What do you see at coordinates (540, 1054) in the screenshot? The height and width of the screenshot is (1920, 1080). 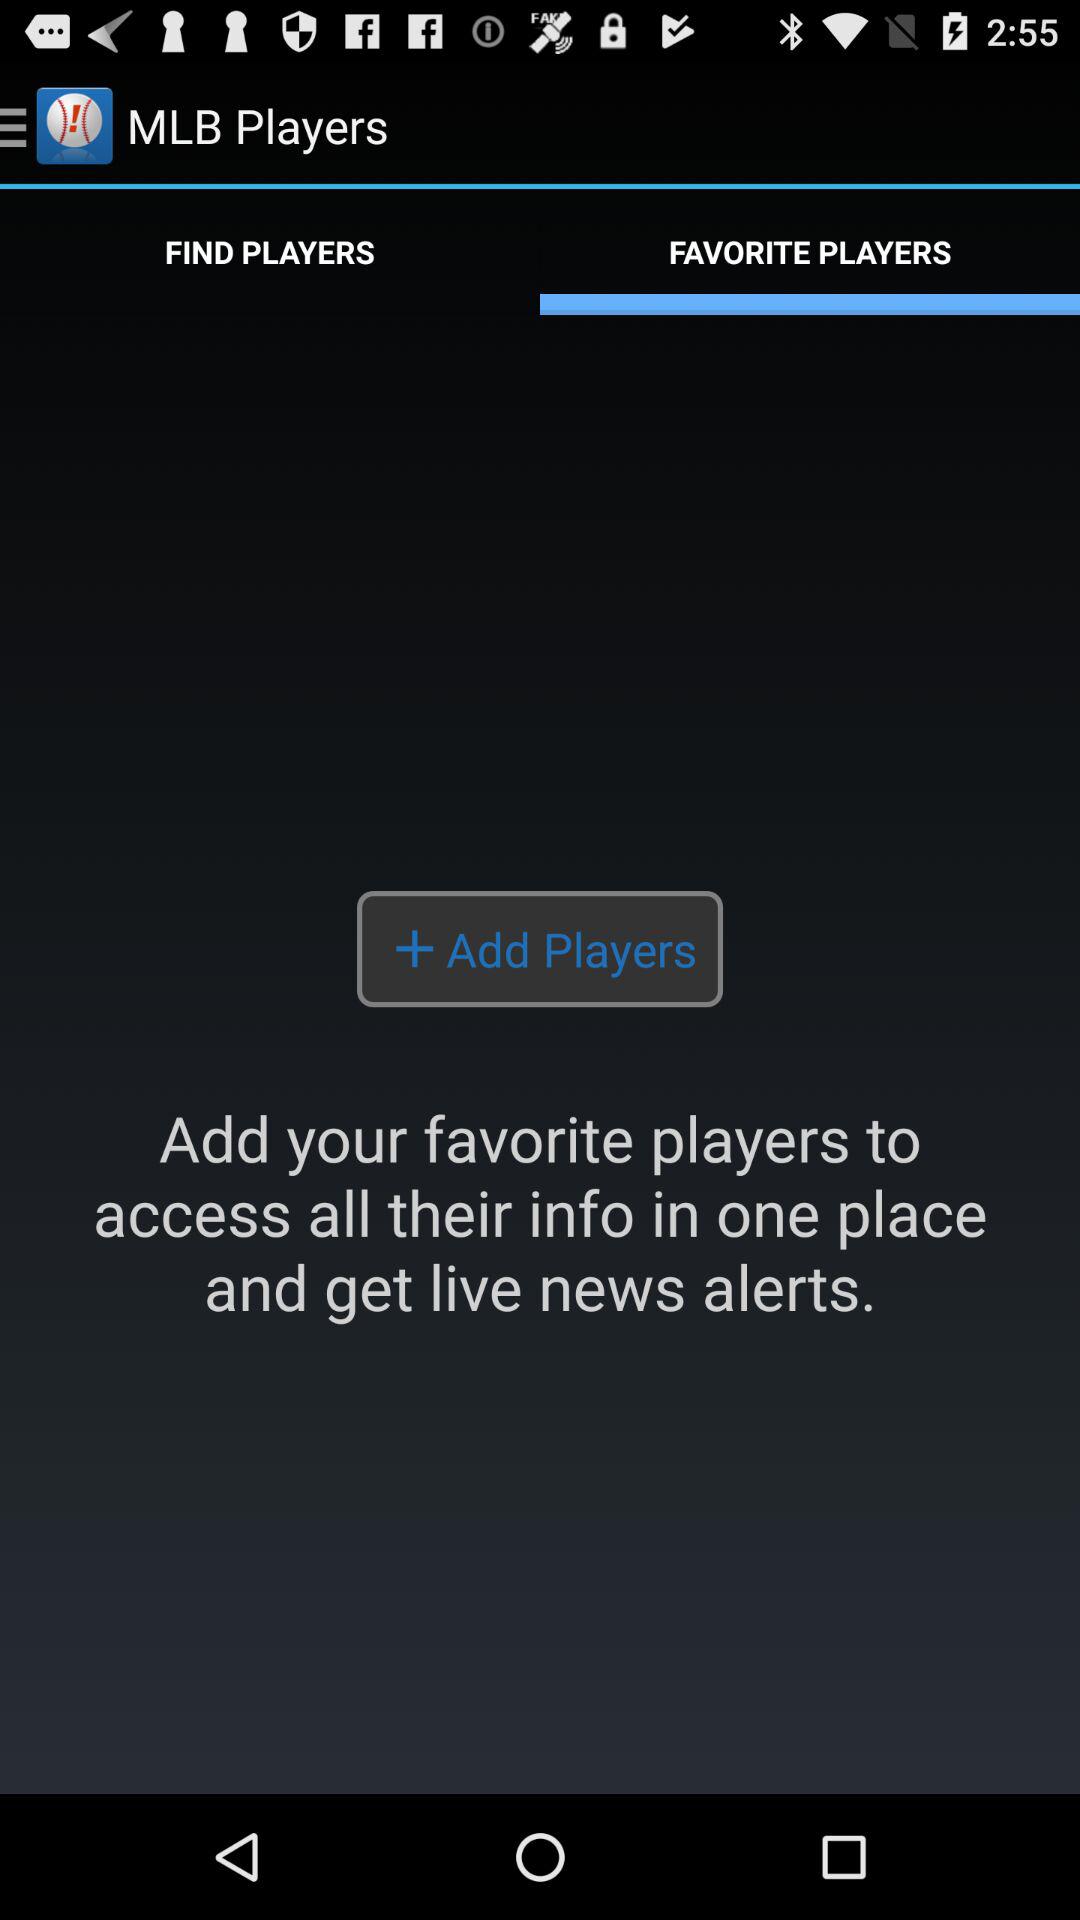 I see `add players` at bounding box center [540, 1054].